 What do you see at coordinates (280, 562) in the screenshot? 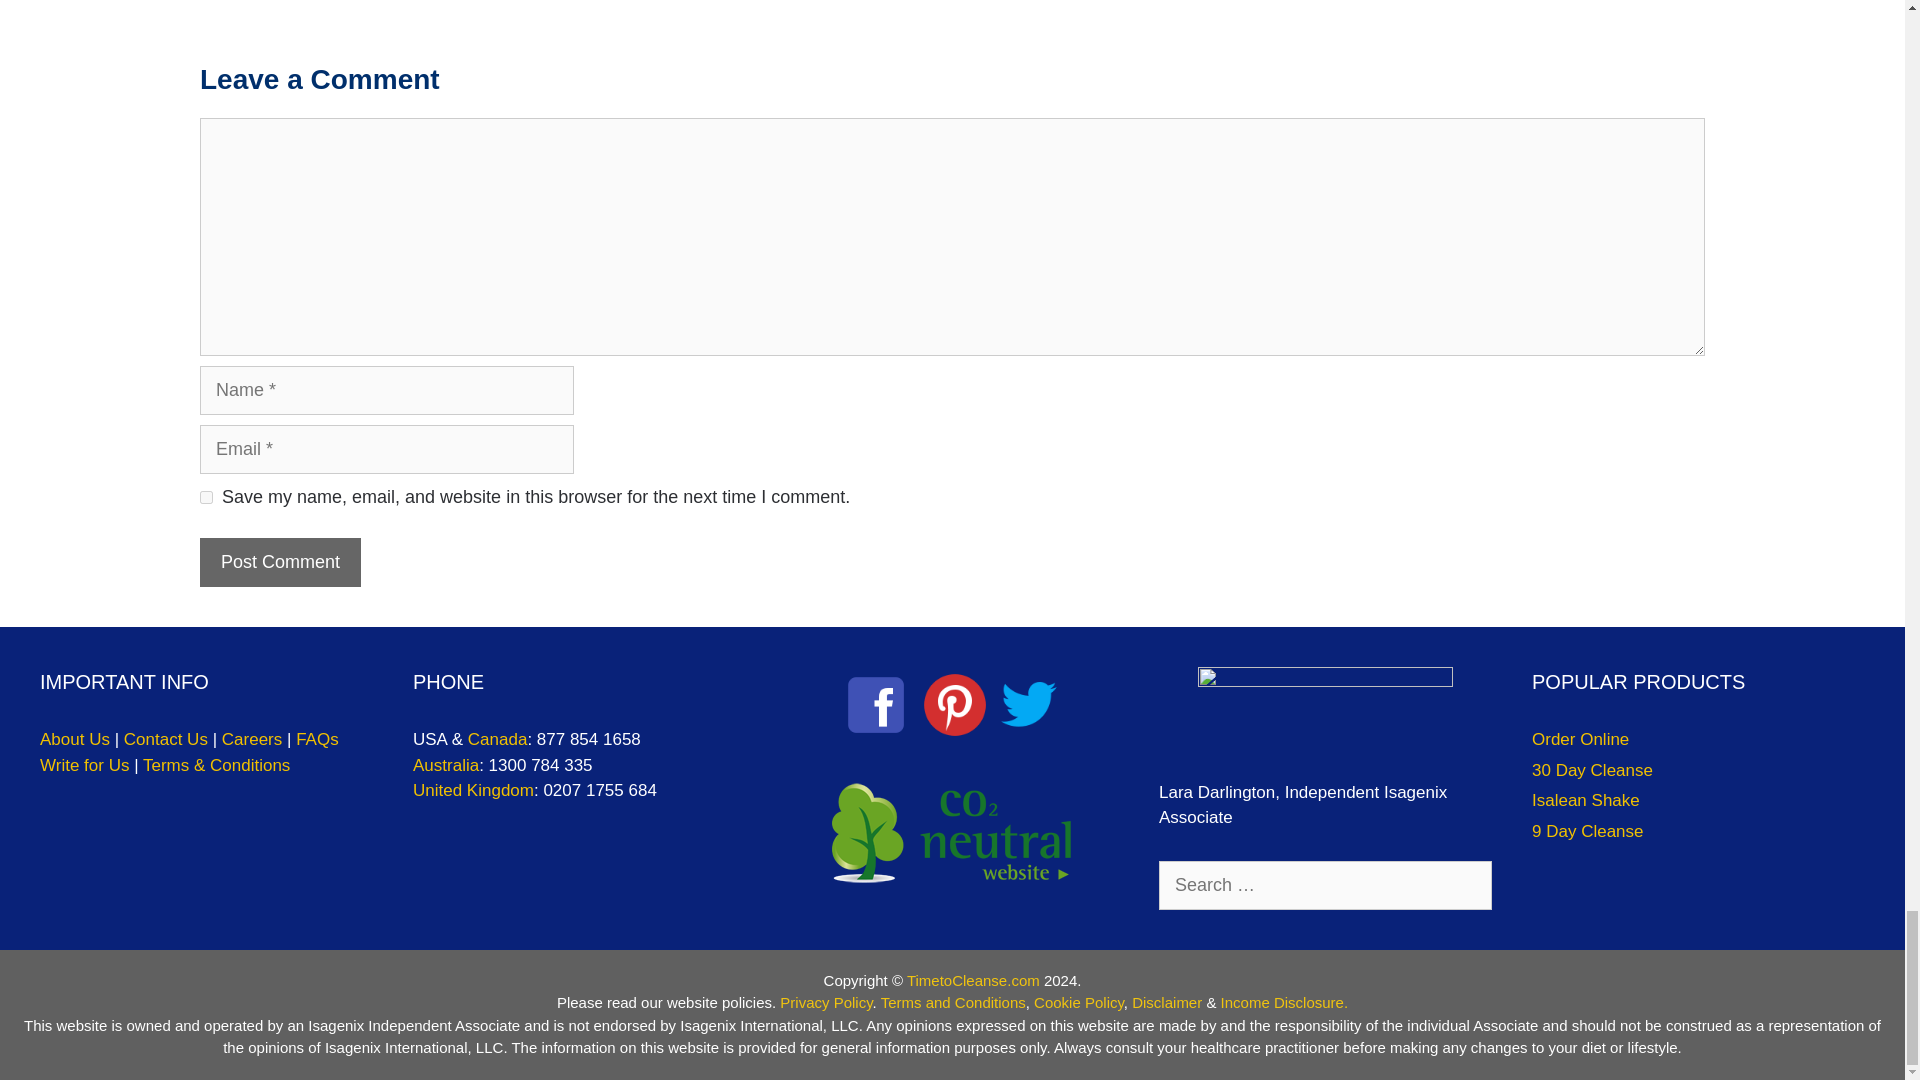
I see `Post Comment` at bounding box center [280, 562].